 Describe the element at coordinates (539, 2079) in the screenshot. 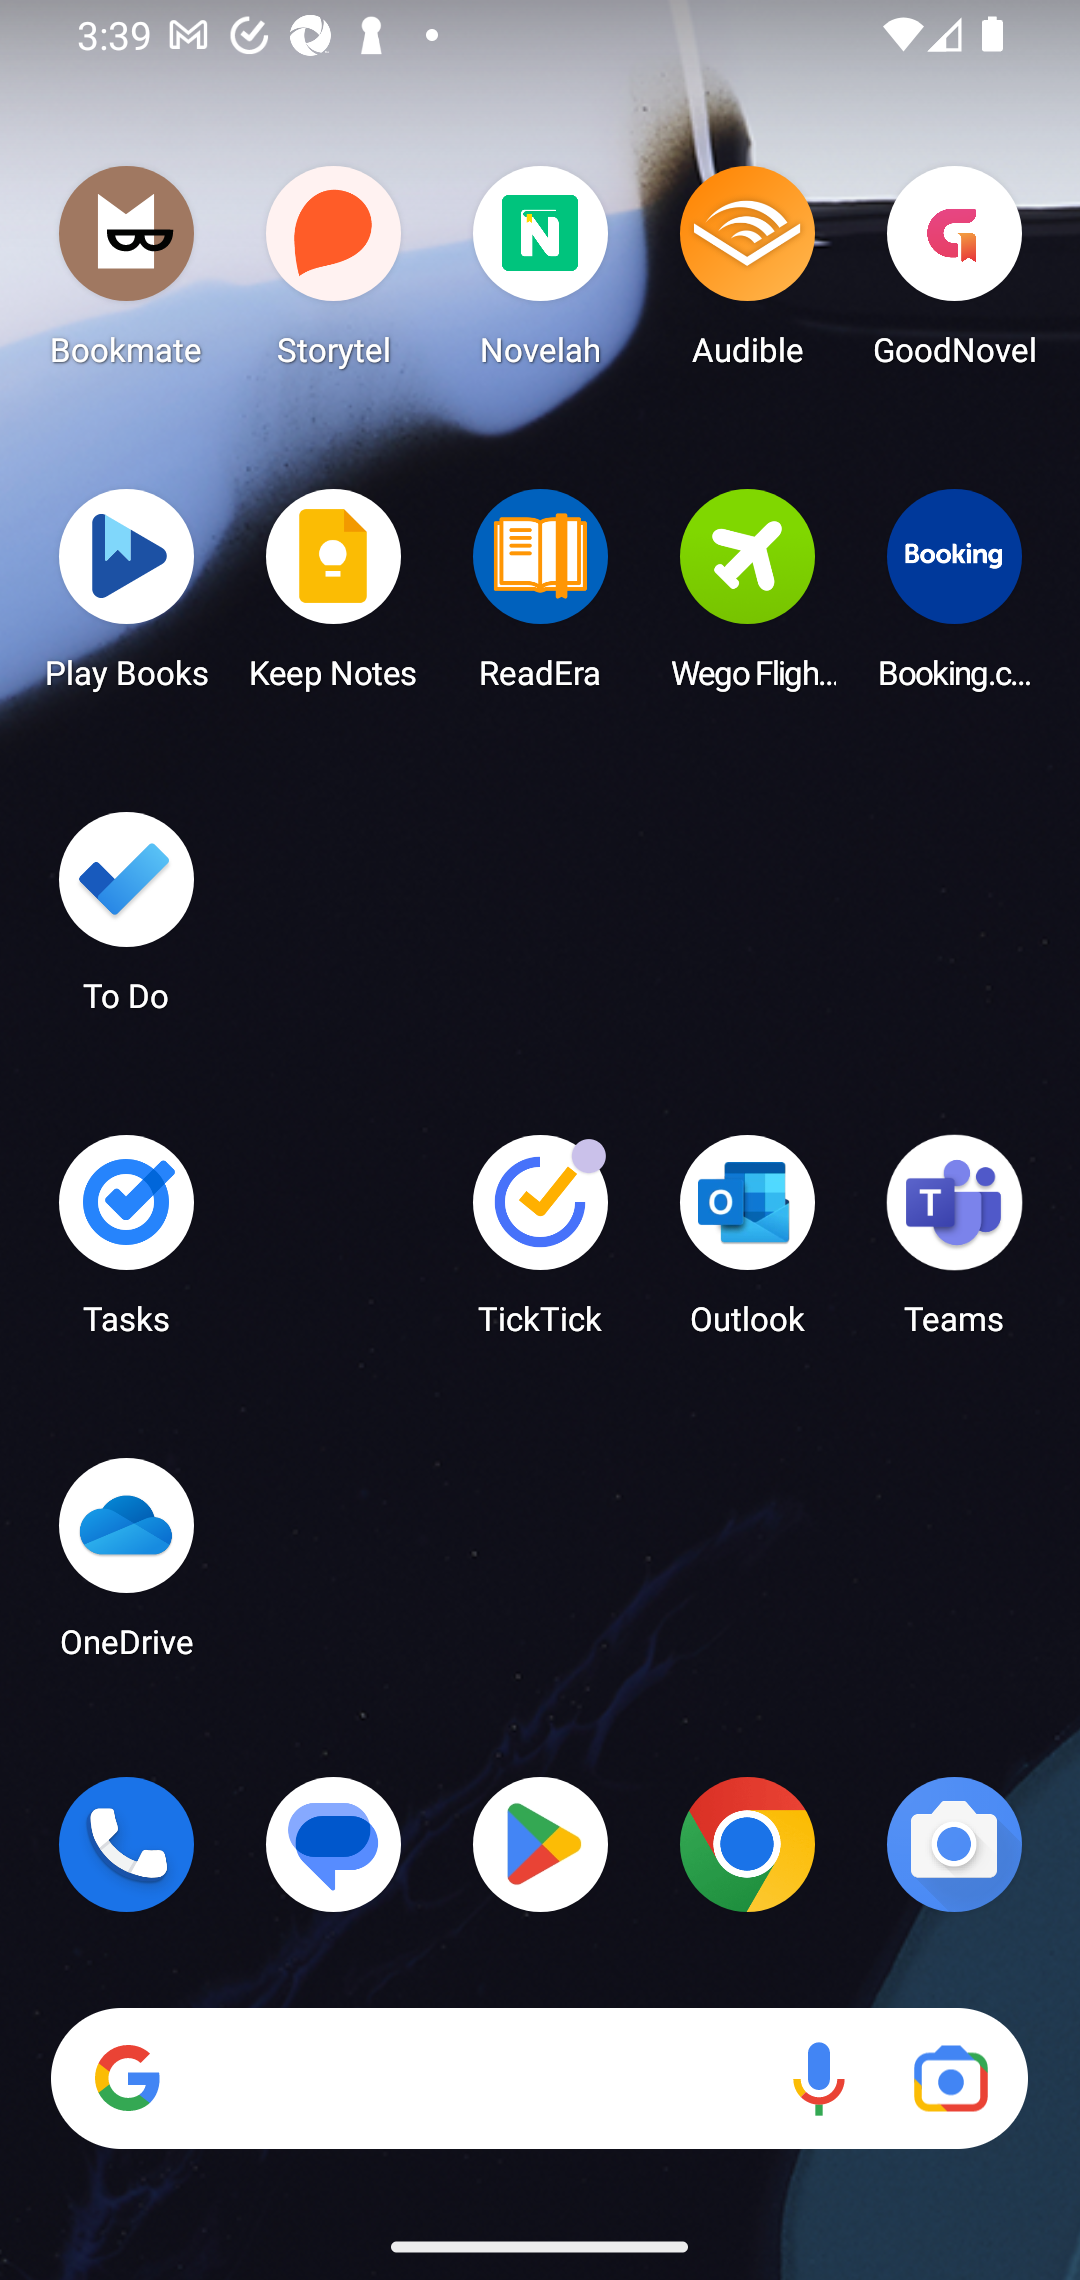

I see `Search Voice search Google Lens` at that location.